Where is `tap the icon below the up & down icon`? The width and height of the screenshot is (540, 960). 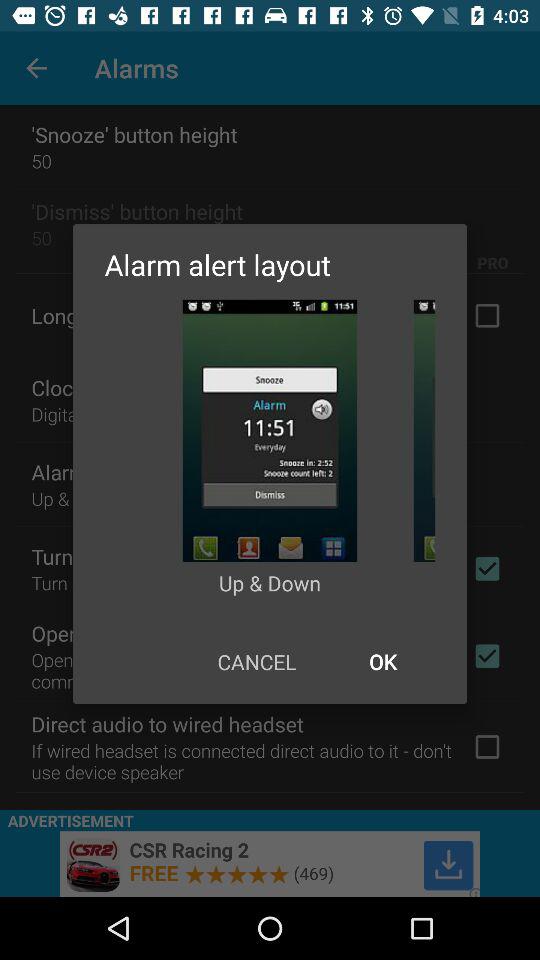 tap the icon below the up & down icon is located at coordinates (382, 662).